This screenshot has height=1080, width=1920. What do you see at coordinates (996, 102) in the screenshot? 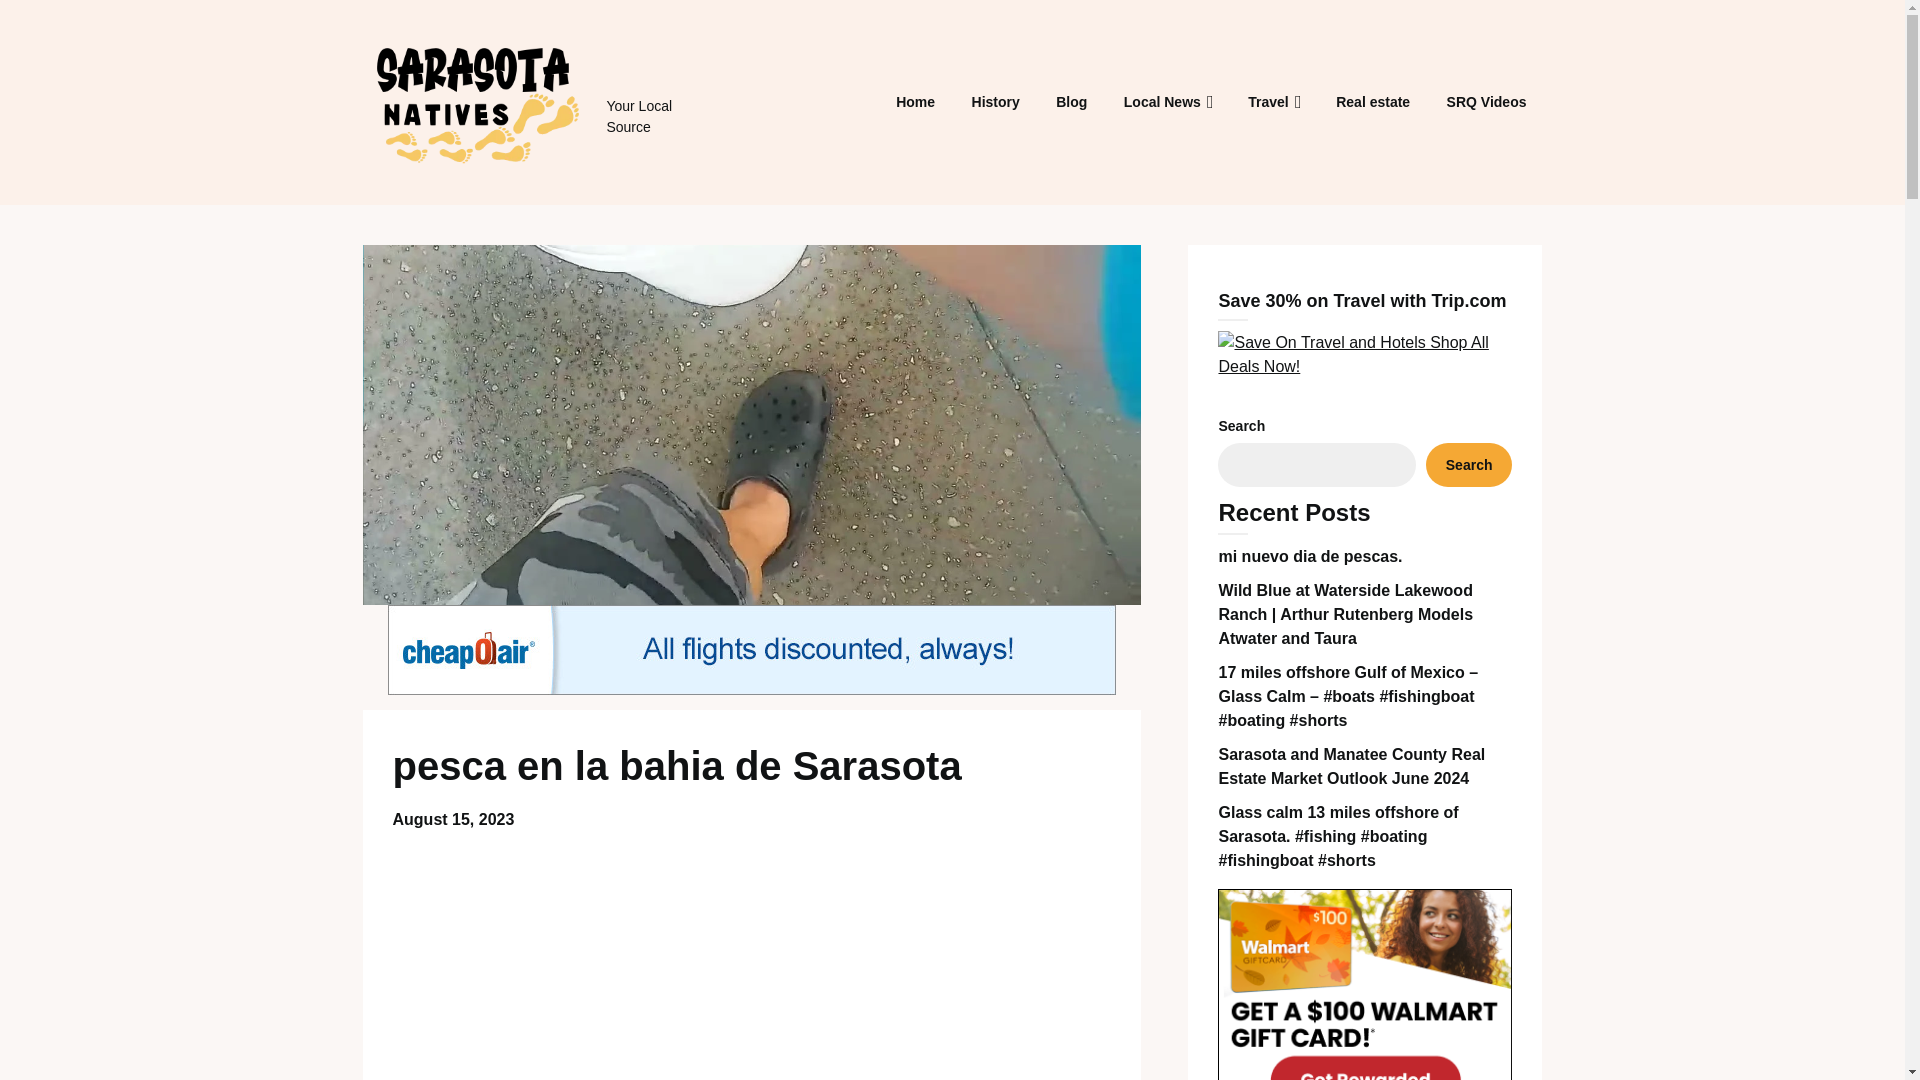
I see `History` at bounding box center [996, 102].